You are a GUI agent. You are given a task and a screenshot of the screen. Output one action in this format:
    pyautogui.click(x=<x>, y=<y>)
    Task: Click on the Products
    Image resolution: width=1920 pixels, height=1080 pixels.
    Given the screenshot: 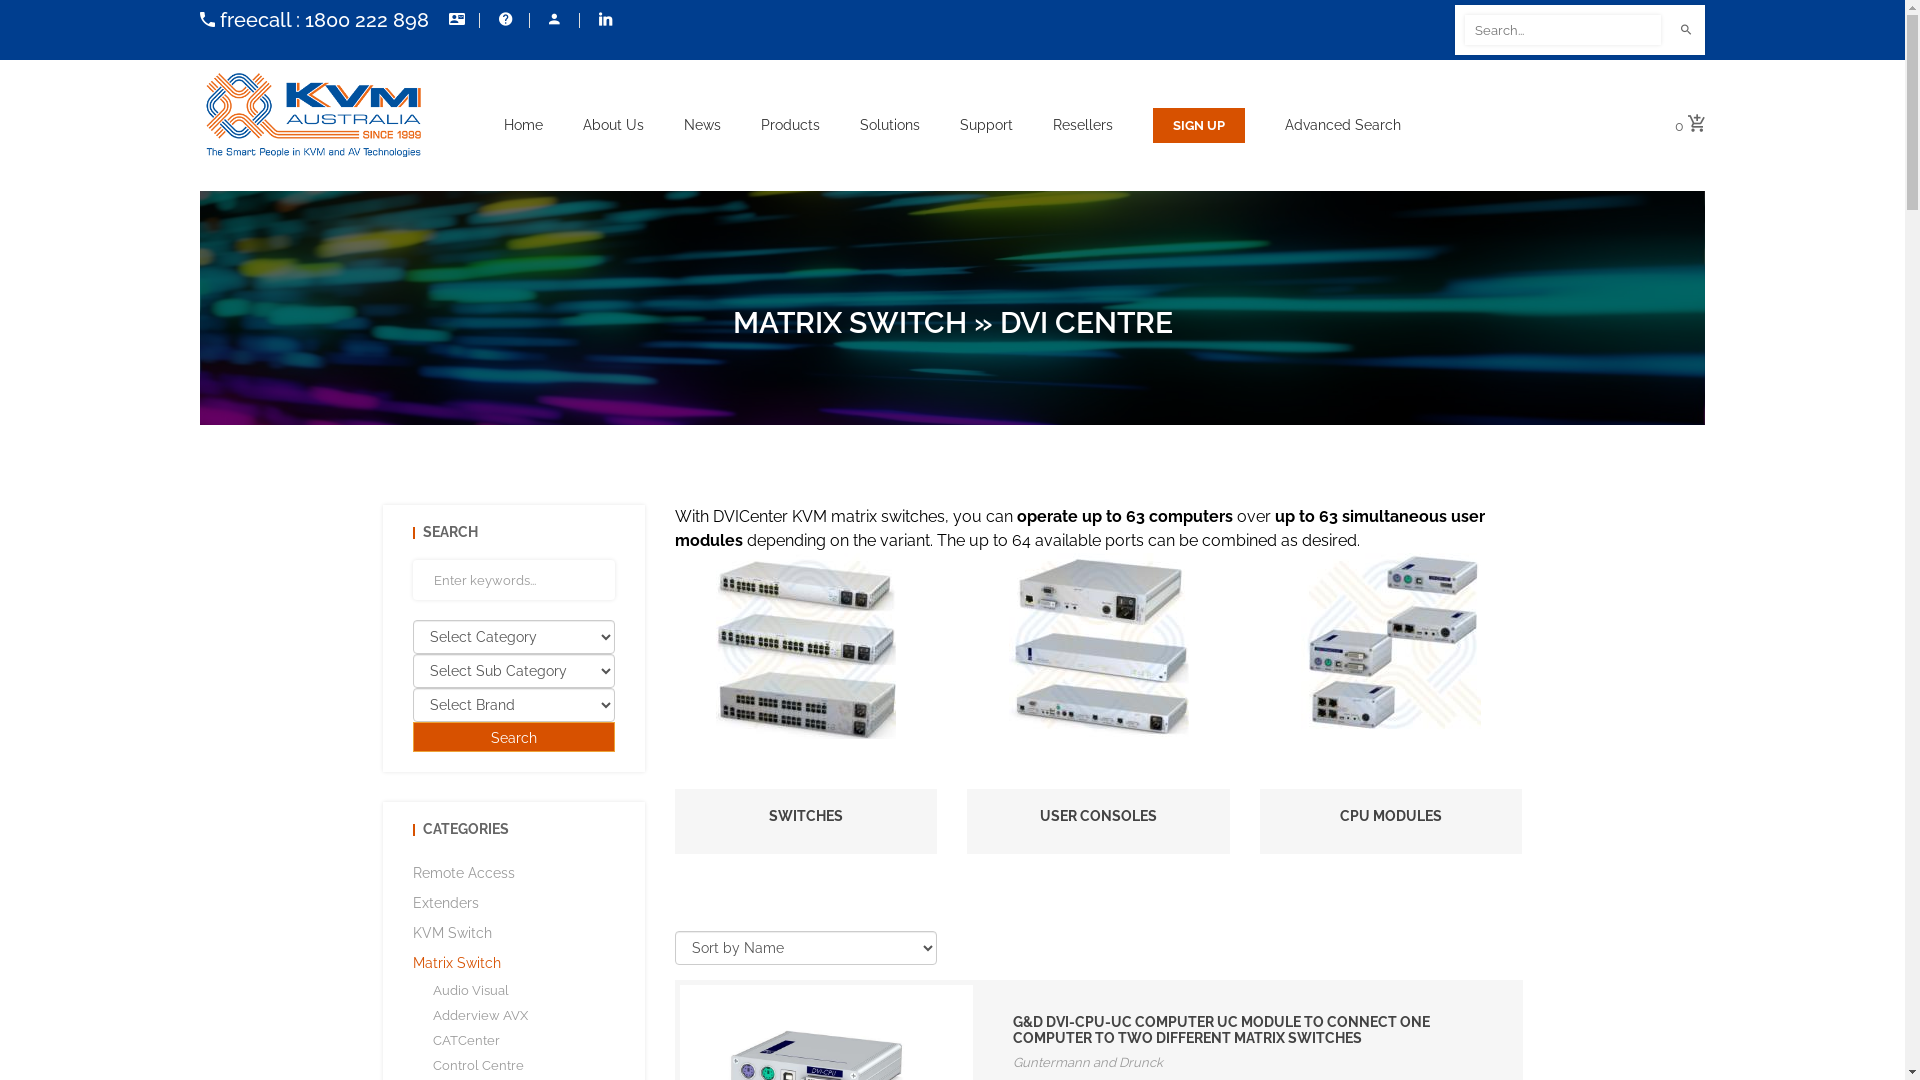 What is the action you would take?
    pyautogui.click(x=790, y=124)
    